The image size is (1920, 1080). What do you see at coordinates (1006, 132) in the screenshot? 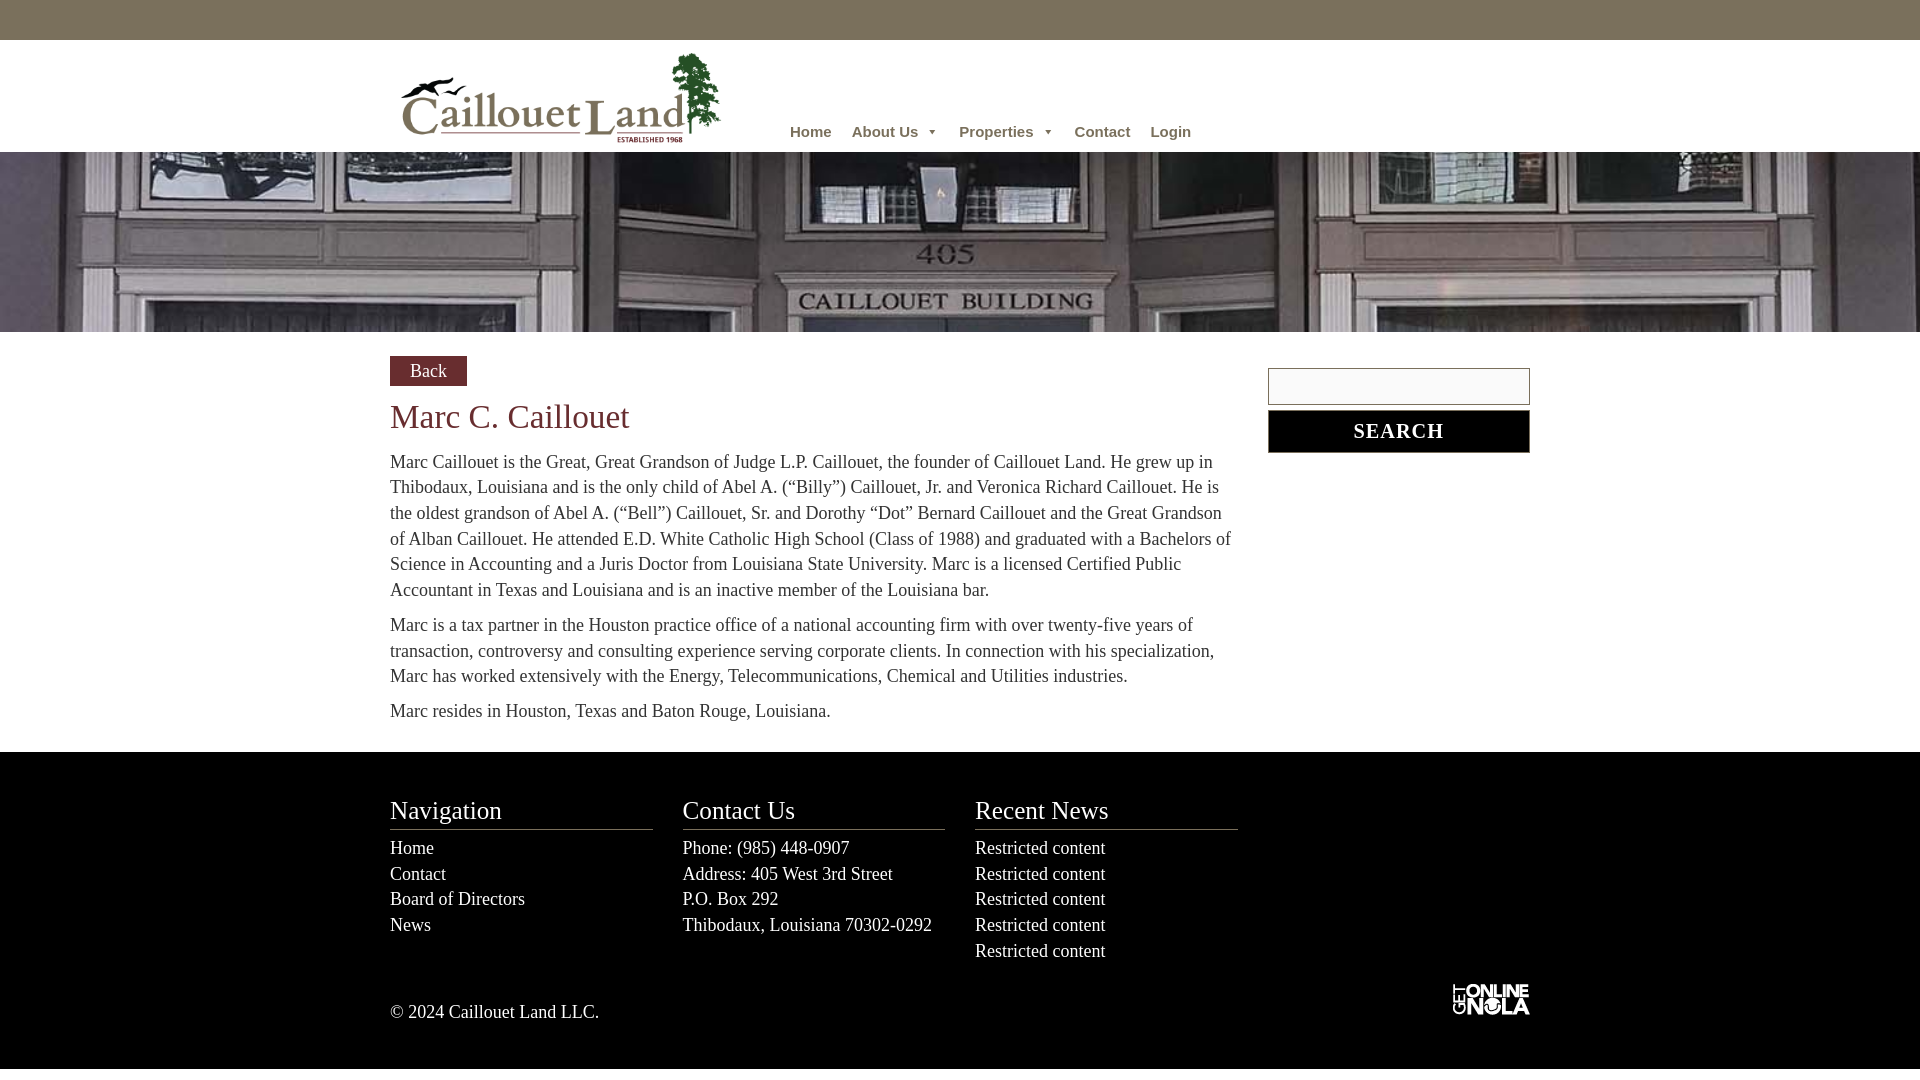
I see `Properties` at bounding box center [1006, 132].